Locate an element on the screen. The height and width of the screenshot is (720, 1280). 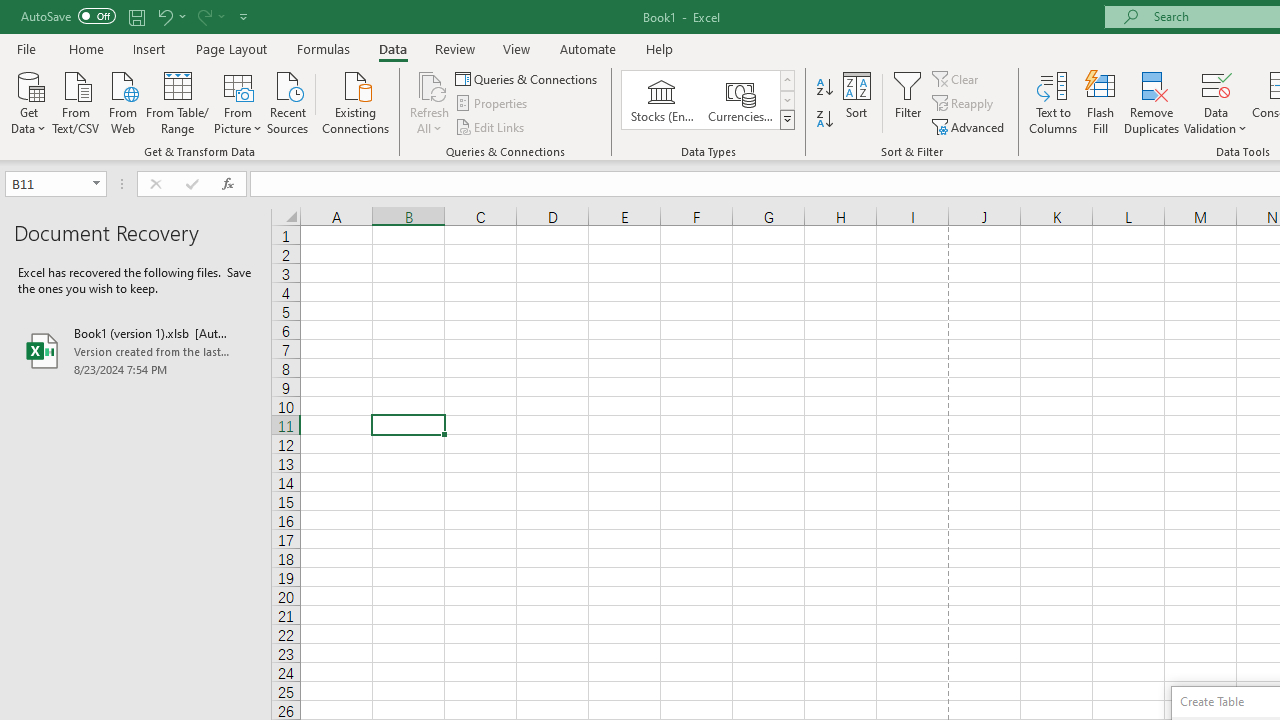
Get Data is located at coordinates (28, 101).